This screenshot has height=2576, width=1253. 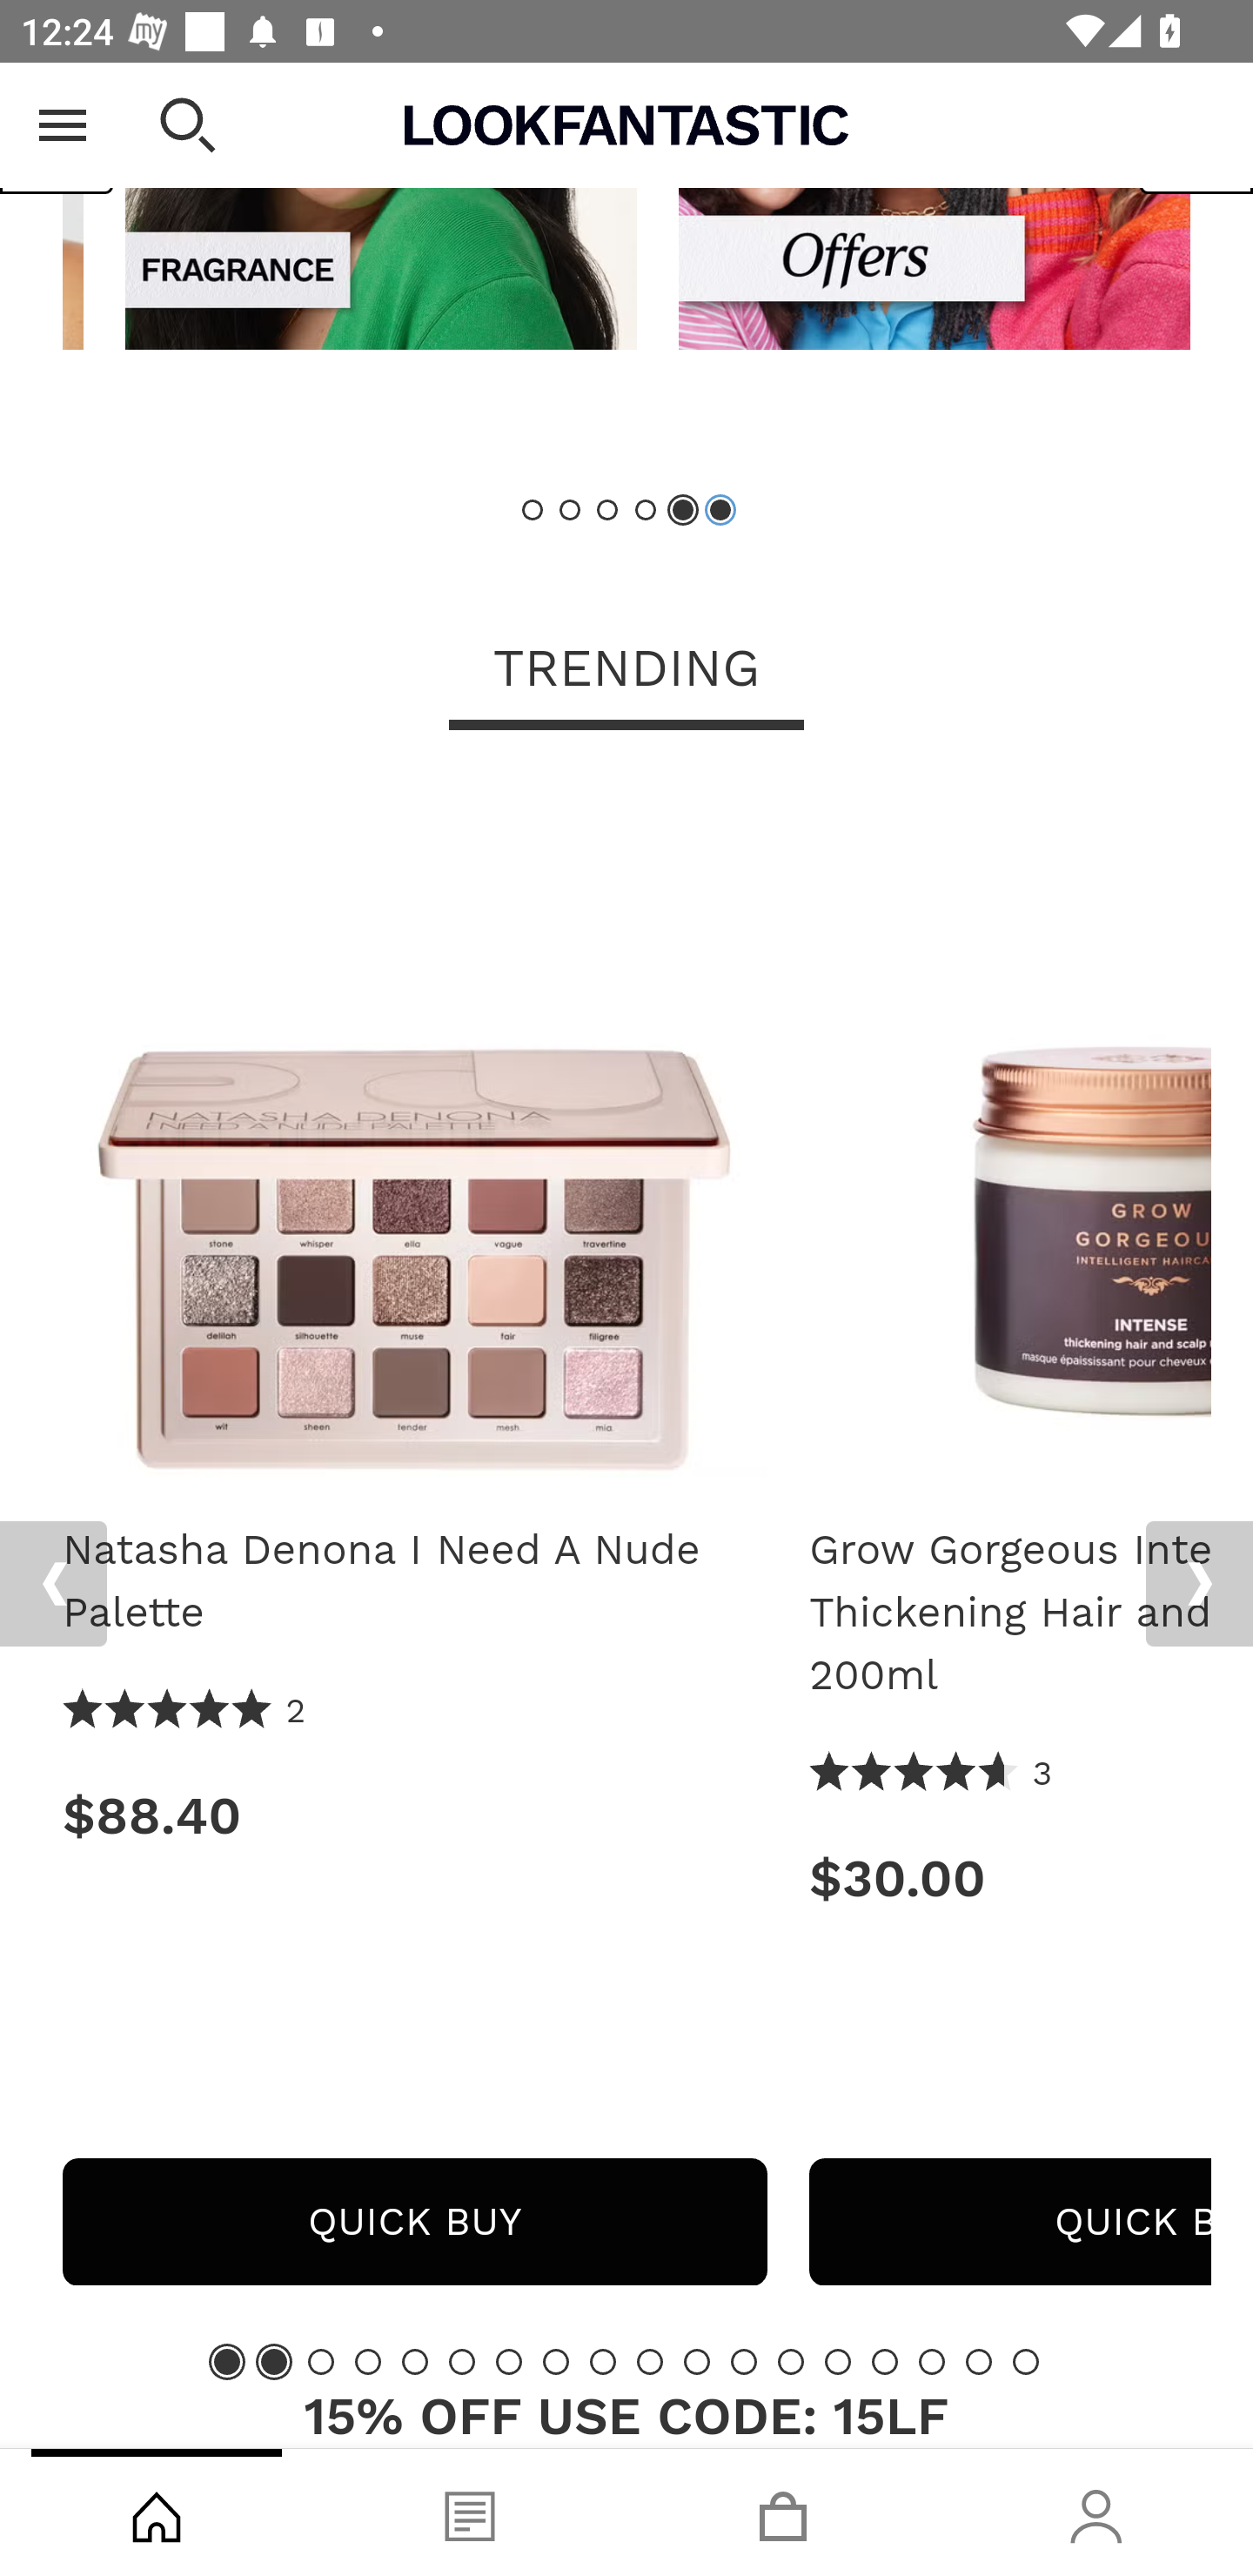 What do you see at coordinates (607, 511) in the screenshot?
I see `Slide 3` at bounding box center [607, 511].